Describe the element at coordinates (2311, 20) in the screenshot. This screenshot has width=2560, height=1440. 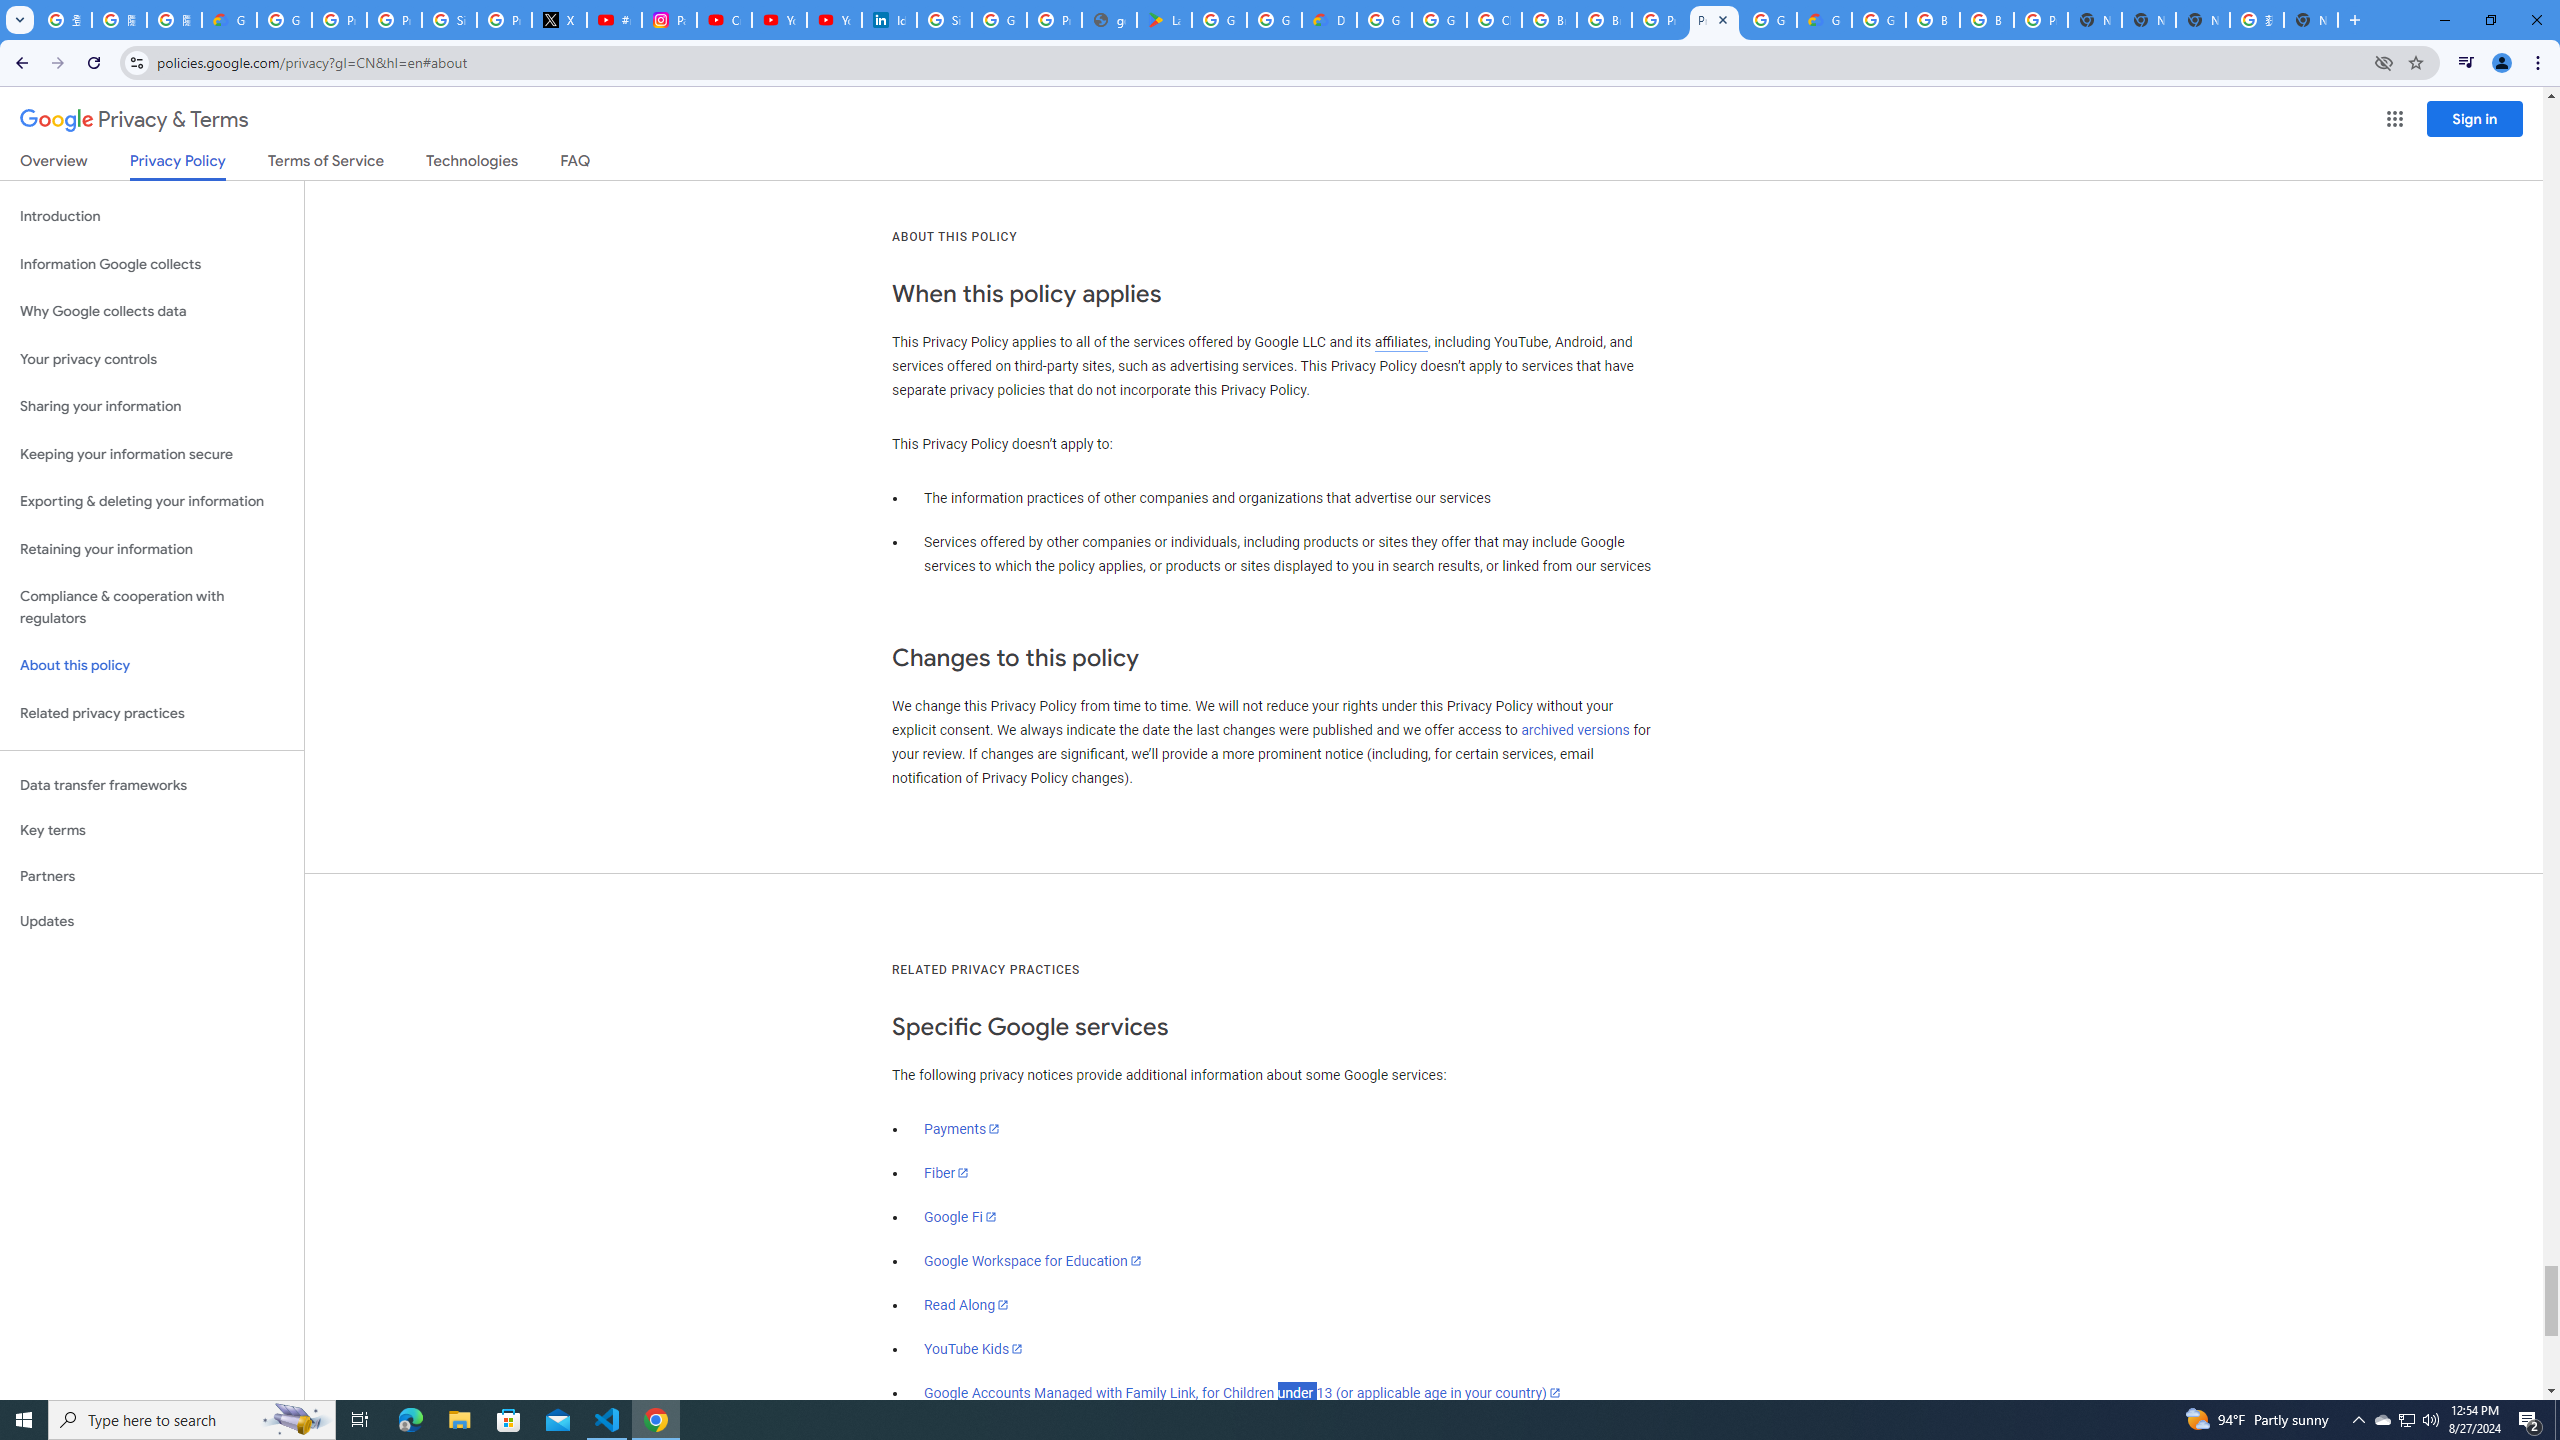
I see `New Tab` at that location.